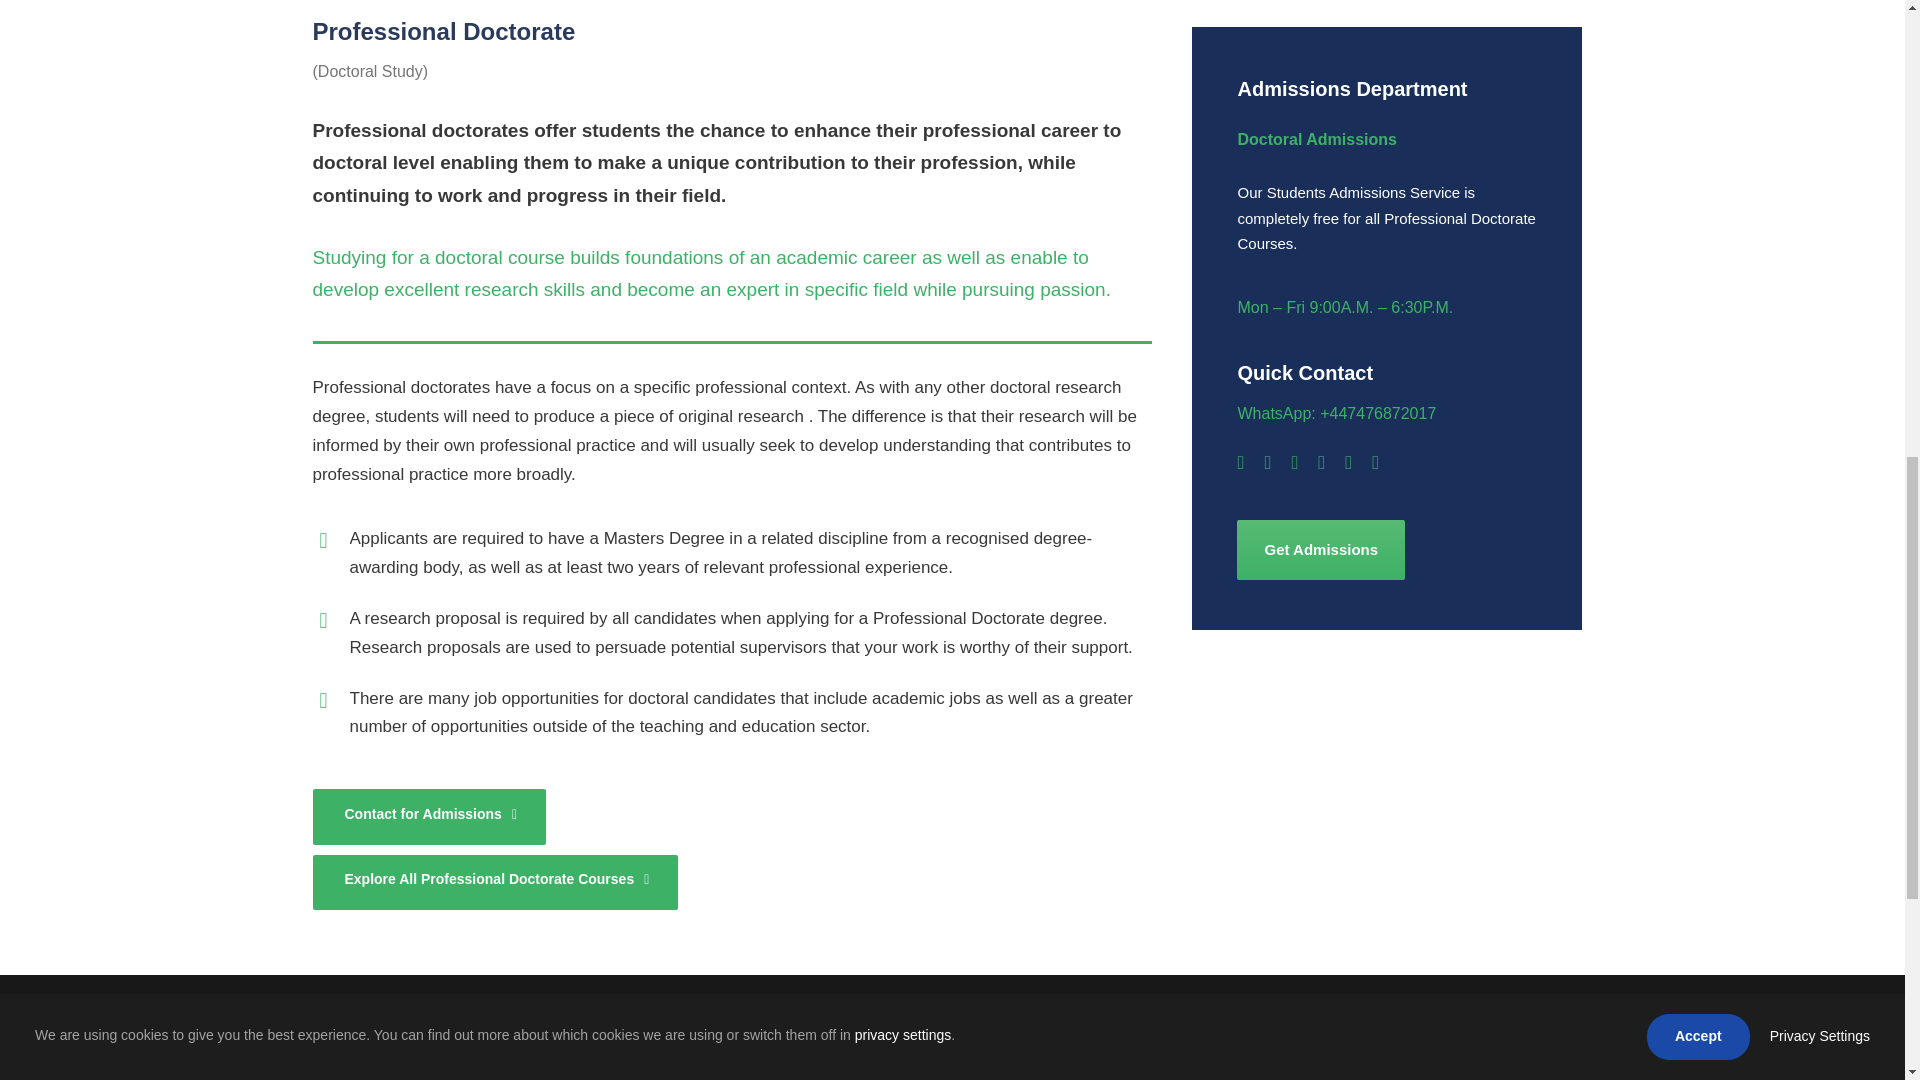 This screenshot has height=1080, width=1920. Describe the element at coordinates (1348, 462) in the screenshot. I see `twitter` at that location.